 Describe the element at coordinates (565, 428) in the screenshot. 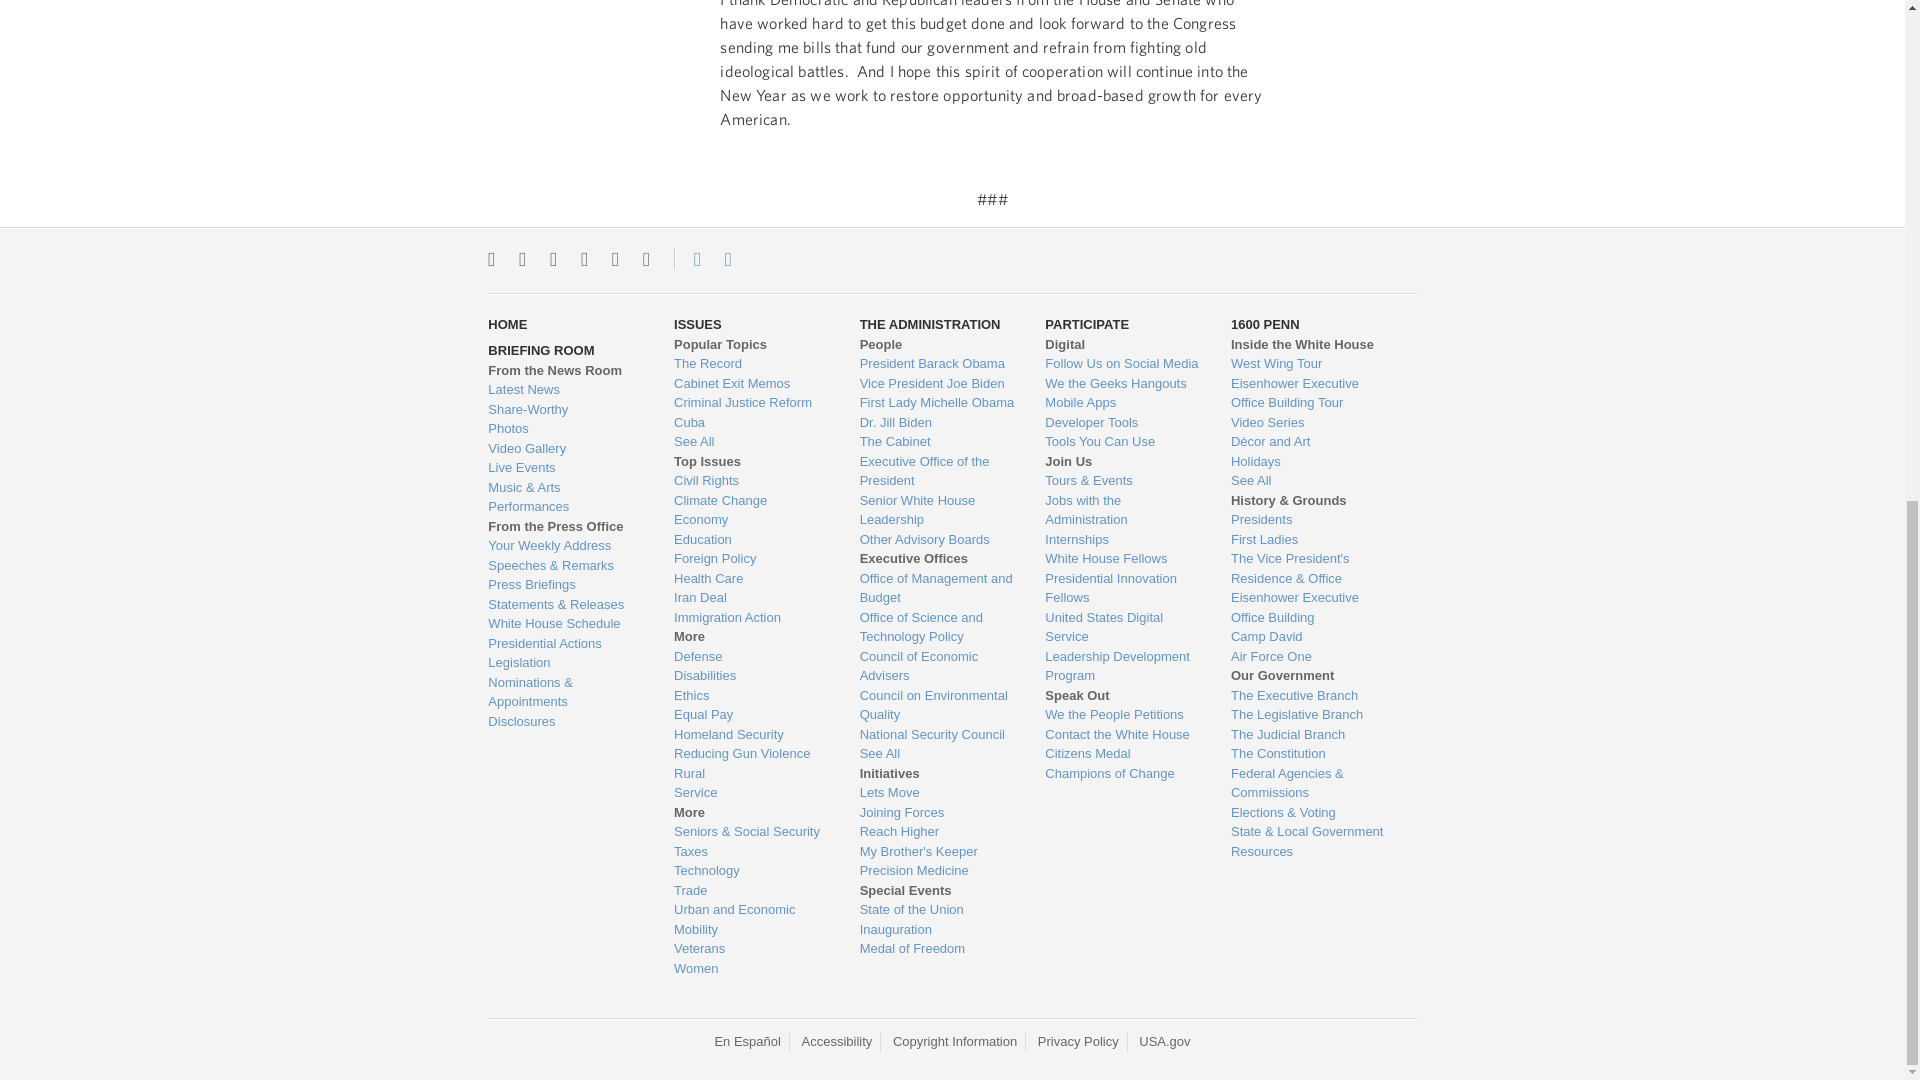

I see `View the photo of the day and other galleries` at that location.